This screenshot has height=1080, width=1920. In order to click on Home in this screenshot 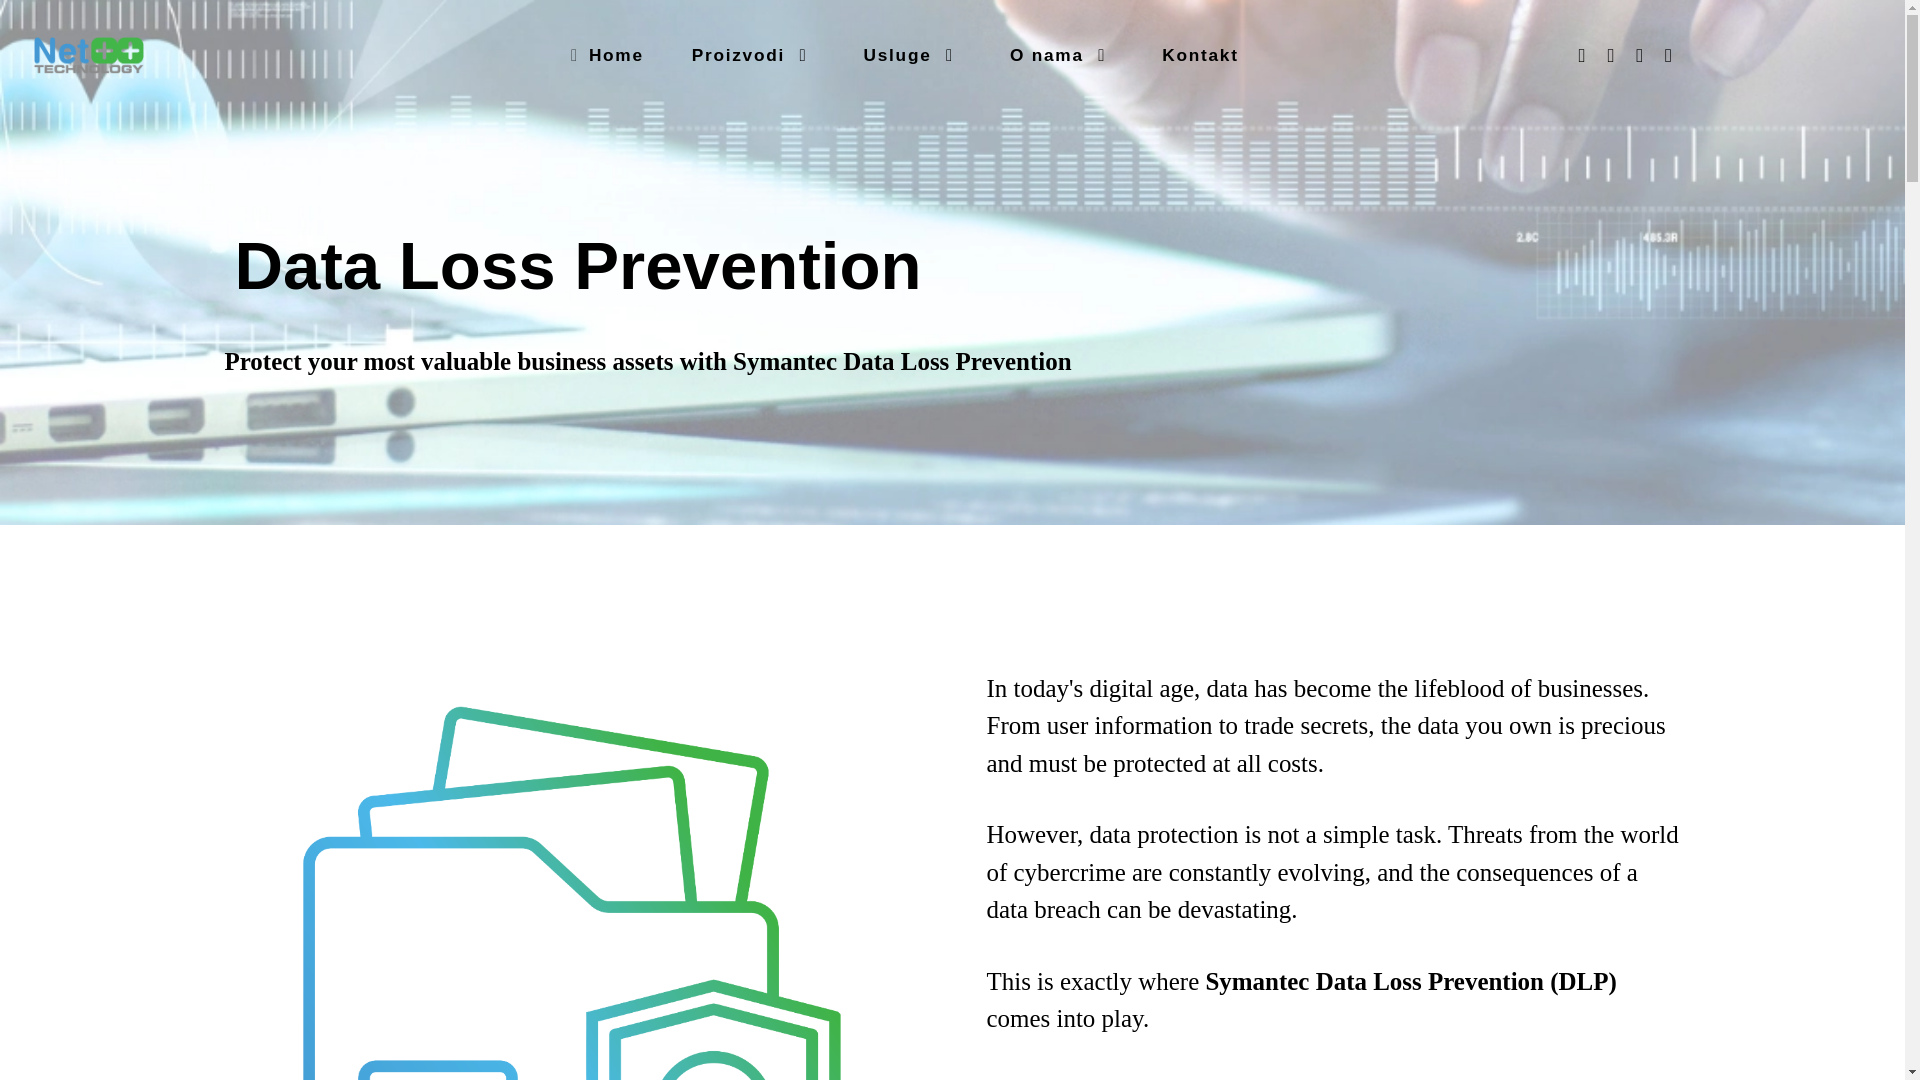, I will do `click(608, 54)`.